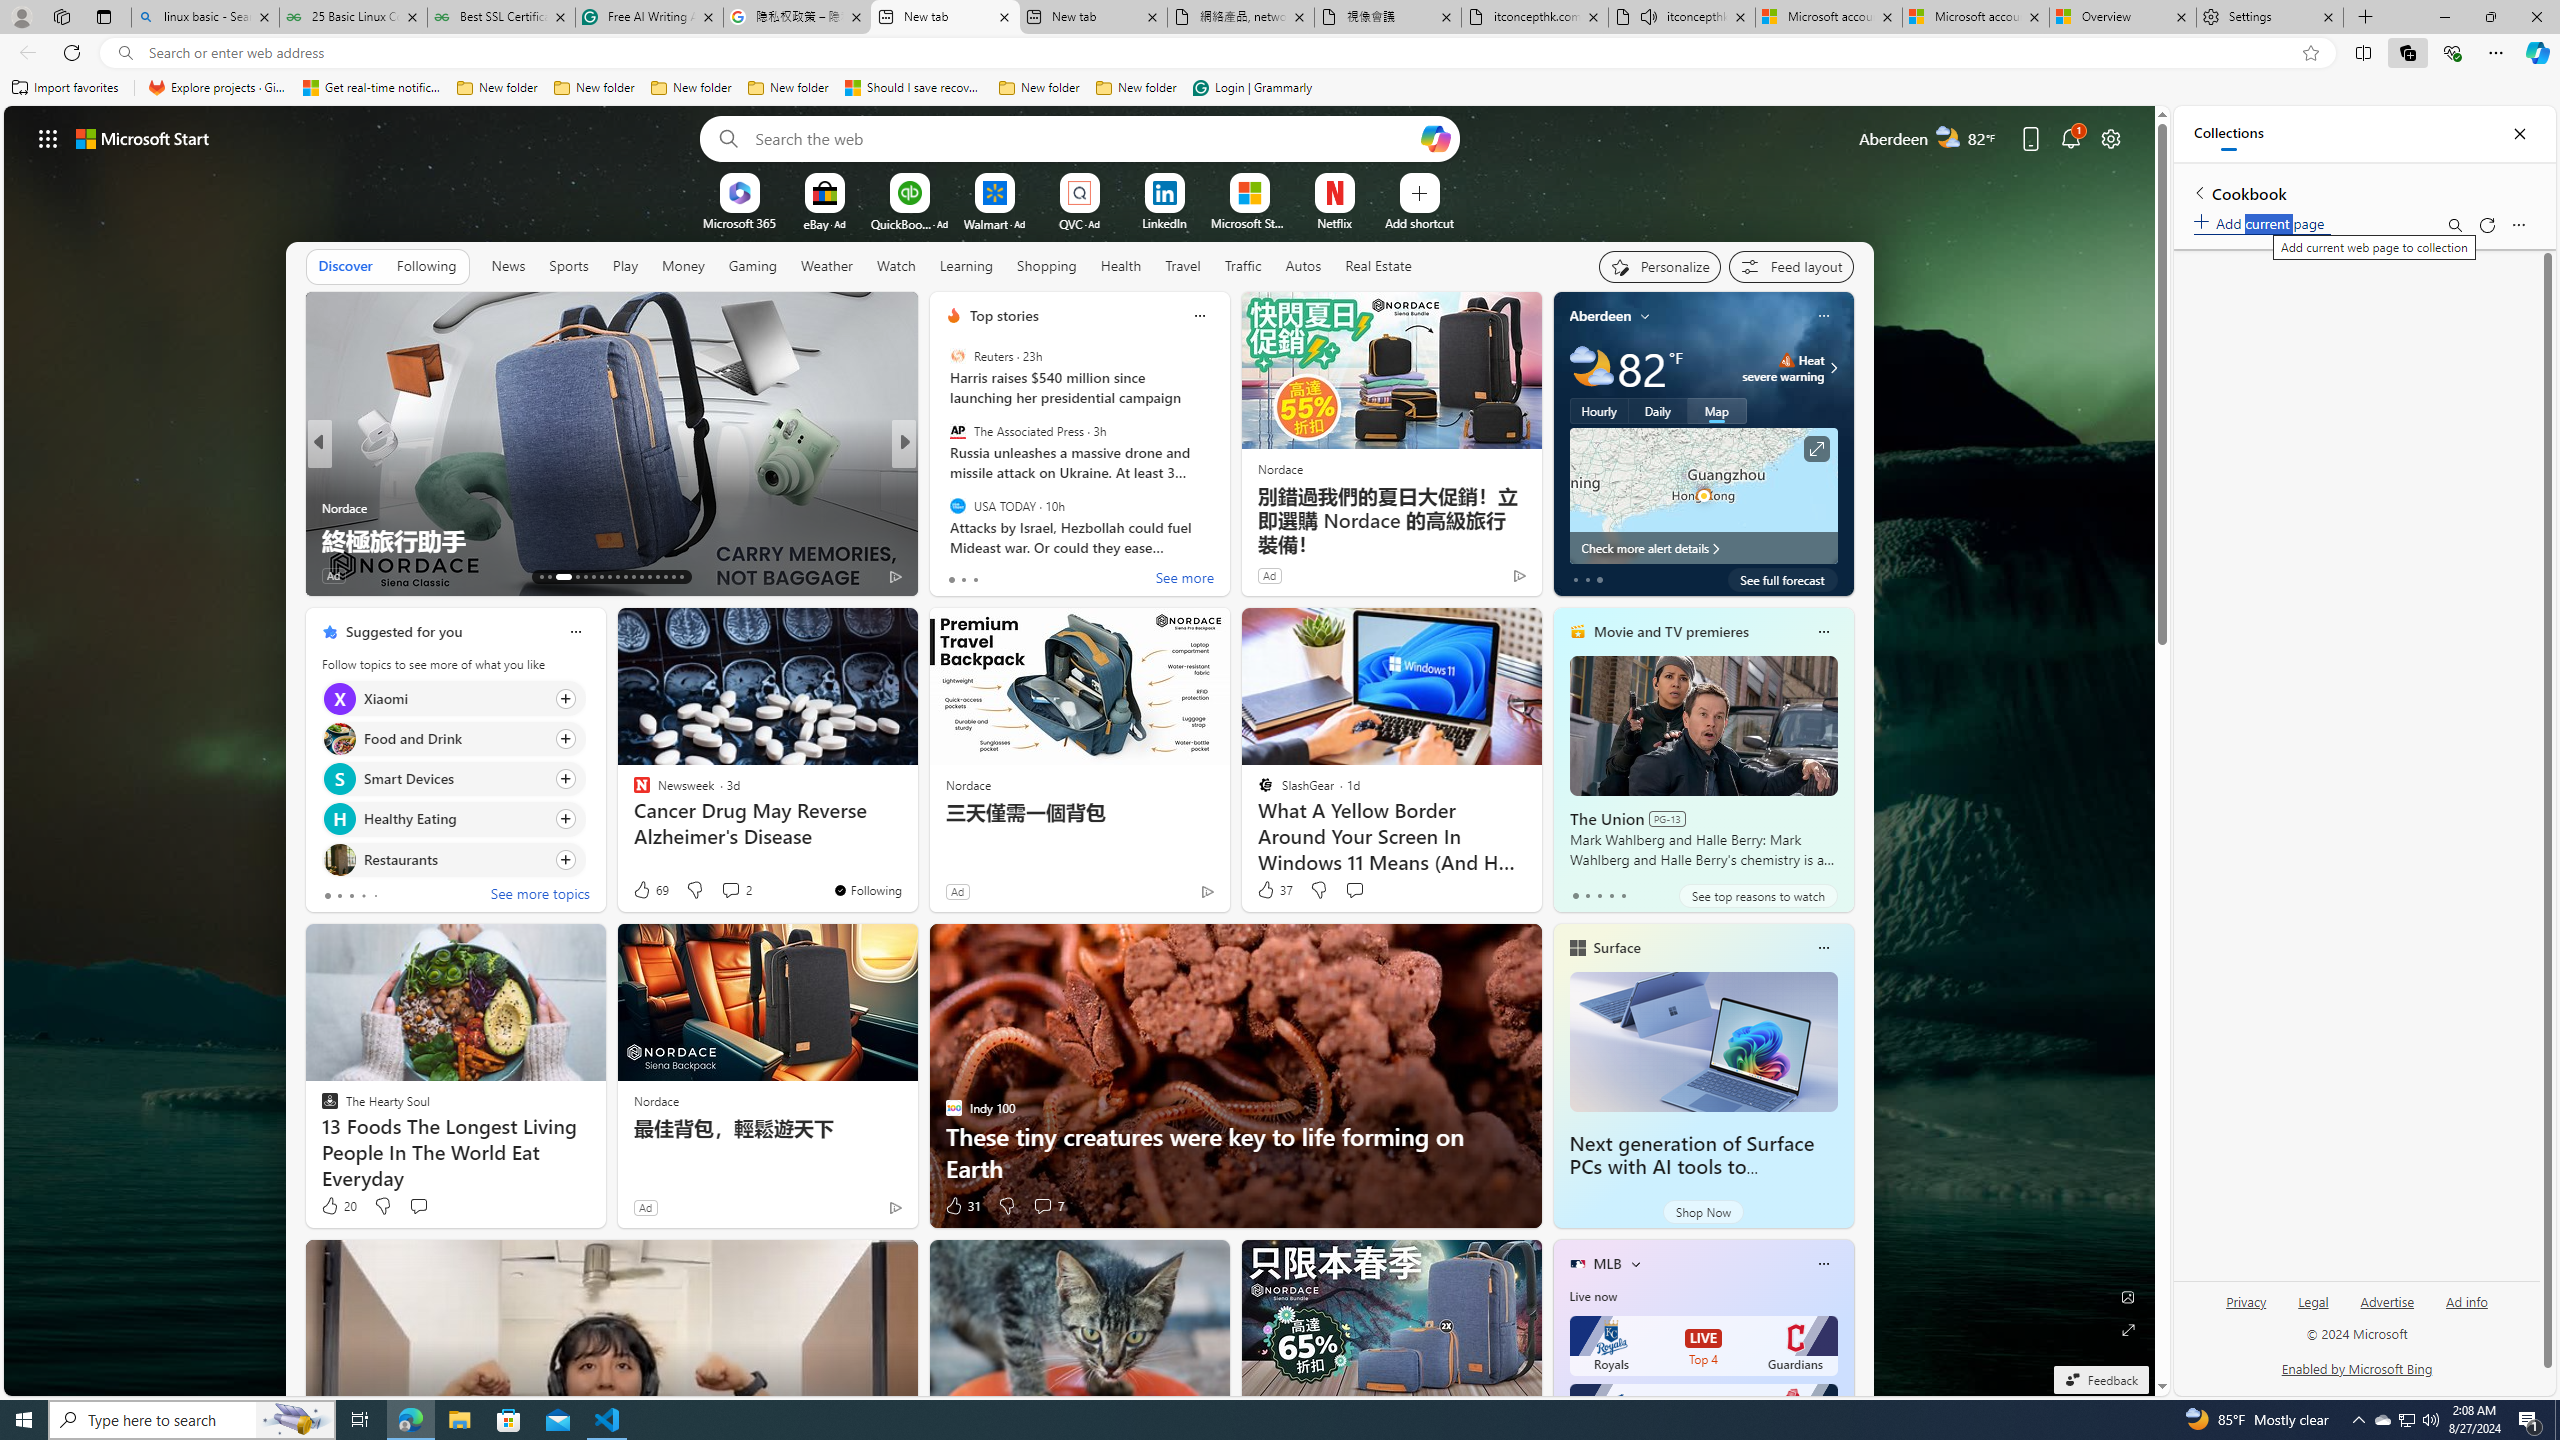  Describe the element at coordinates (1704, 496) in the screenshot. I see `Larger map ` at that location.